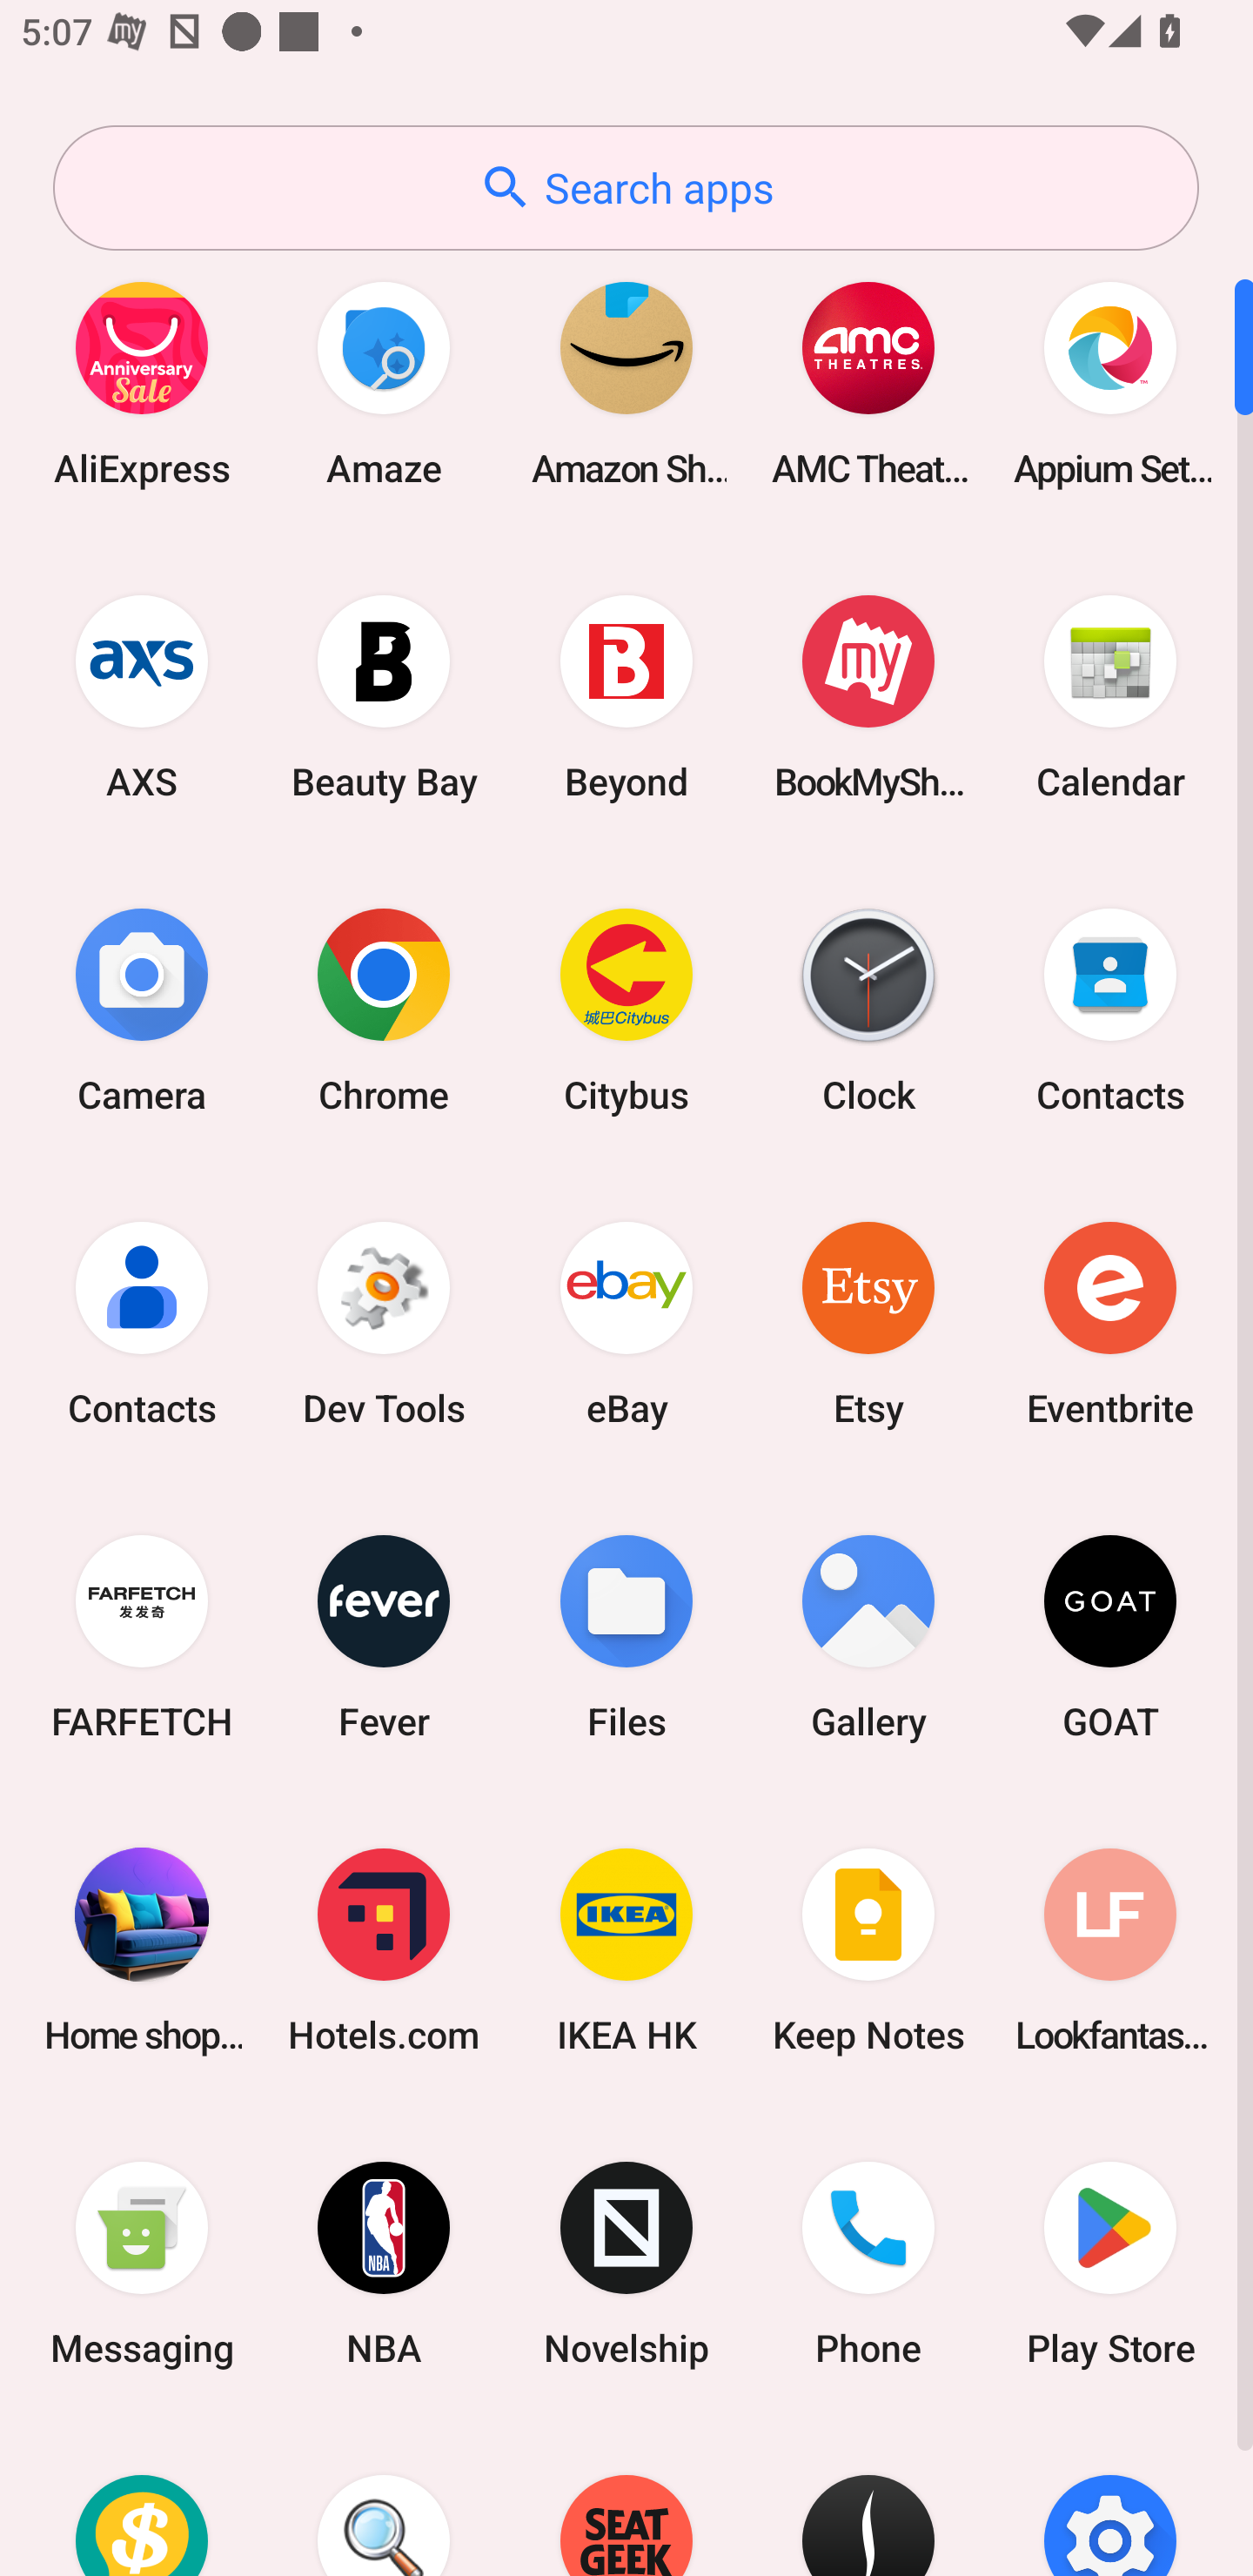 The height and width of the screenshot is (2576, 1253). What do you see at coordinates (1110, 2499) in the screenshot?
I see `Settings` at bounding box center [1110, 2499].